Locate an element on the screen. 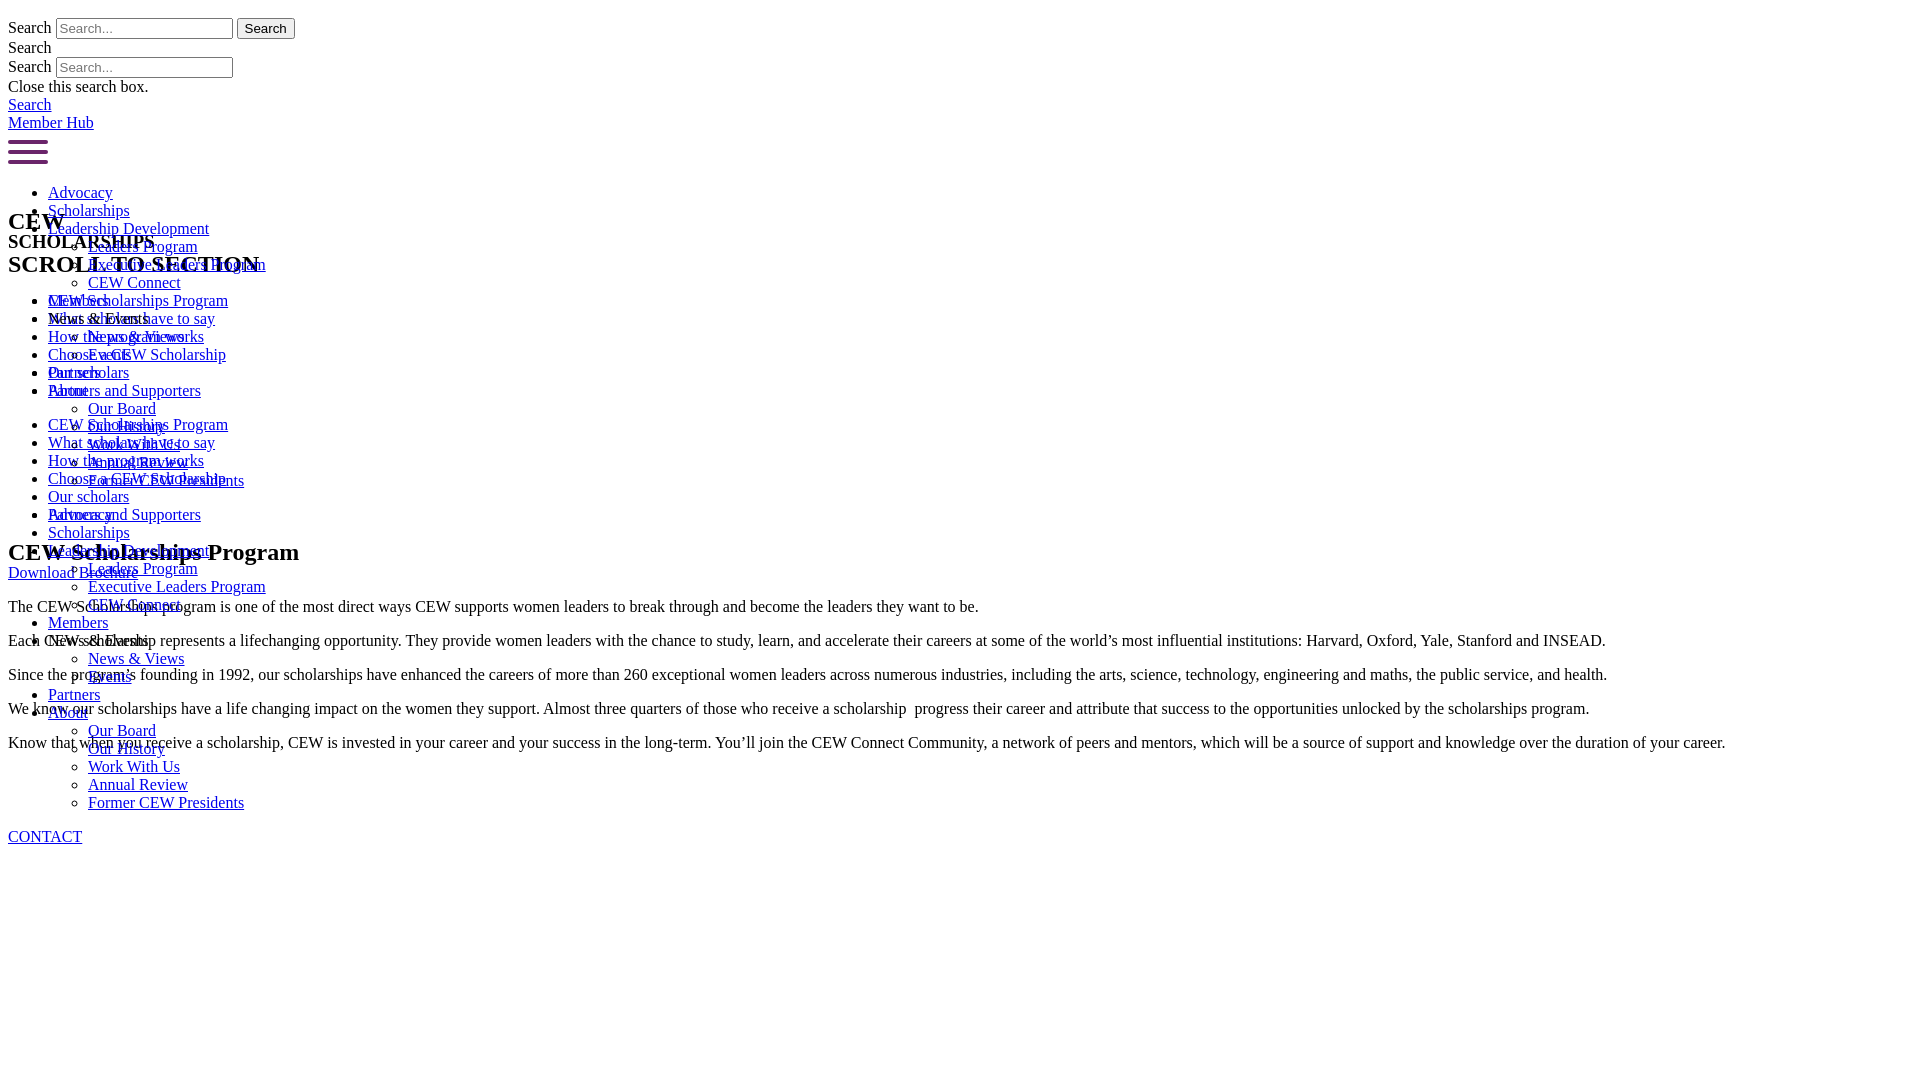  Executive Leaders Program is located at coordinates (177, 264).